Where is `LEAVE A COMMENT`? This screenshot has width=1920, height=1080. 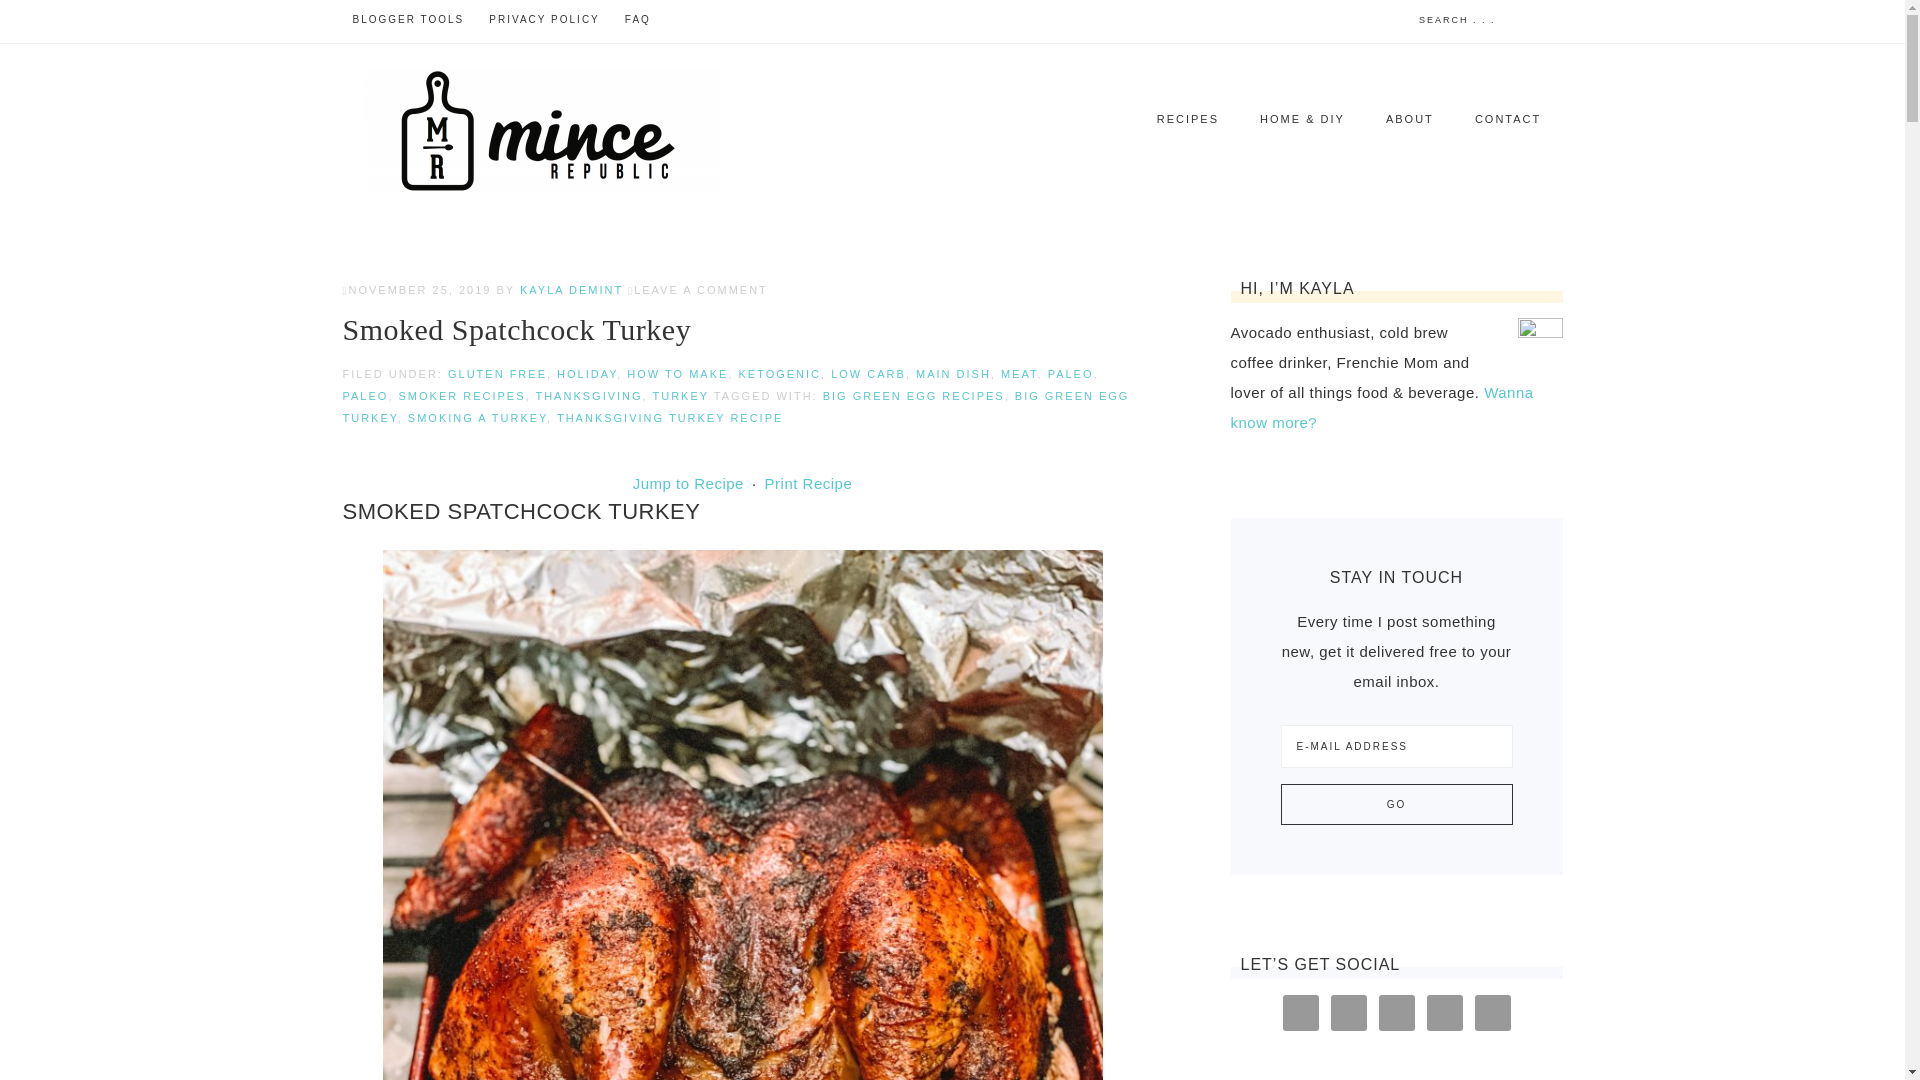 LEAVE A COMMENT is located at coordinates (700, 290).